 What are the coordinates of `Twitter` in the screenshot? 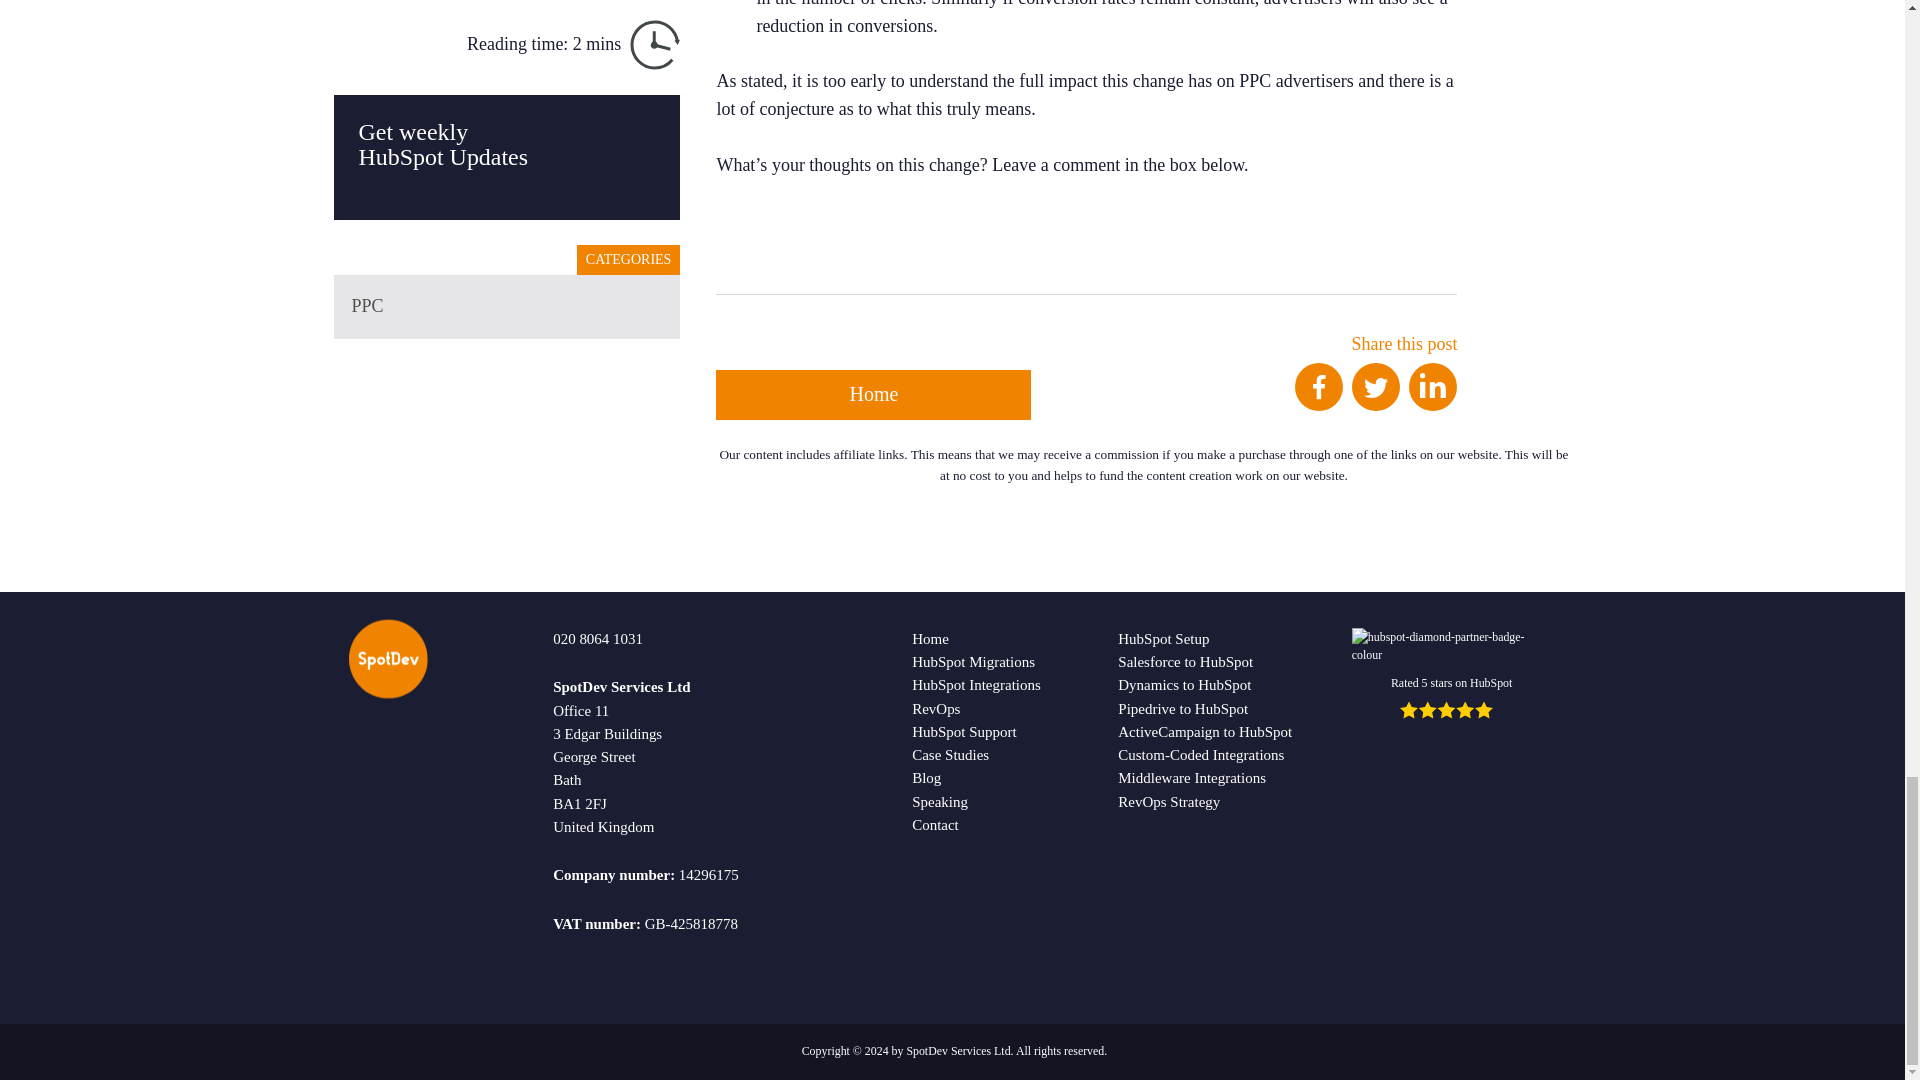 It's located at (1375, 386).